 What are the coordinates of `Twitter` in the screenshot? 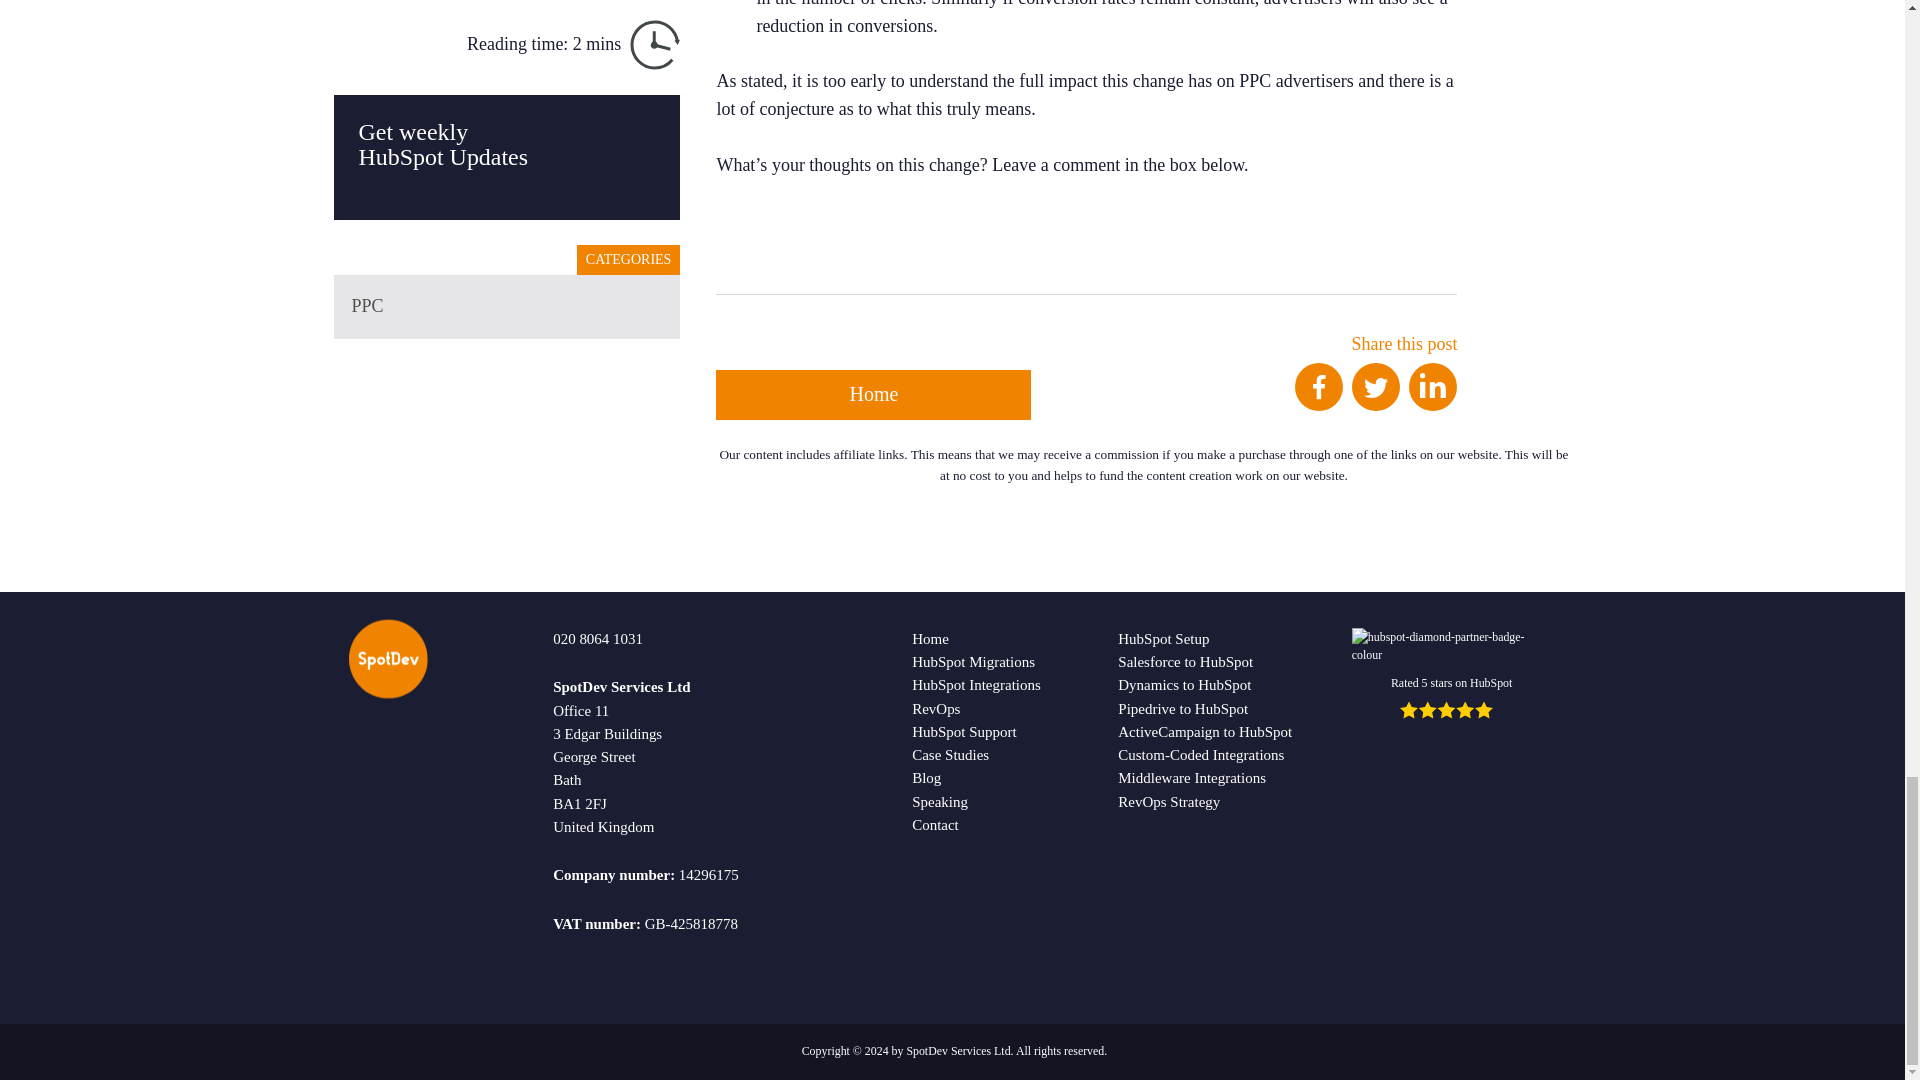 It's located at (1375, 386).